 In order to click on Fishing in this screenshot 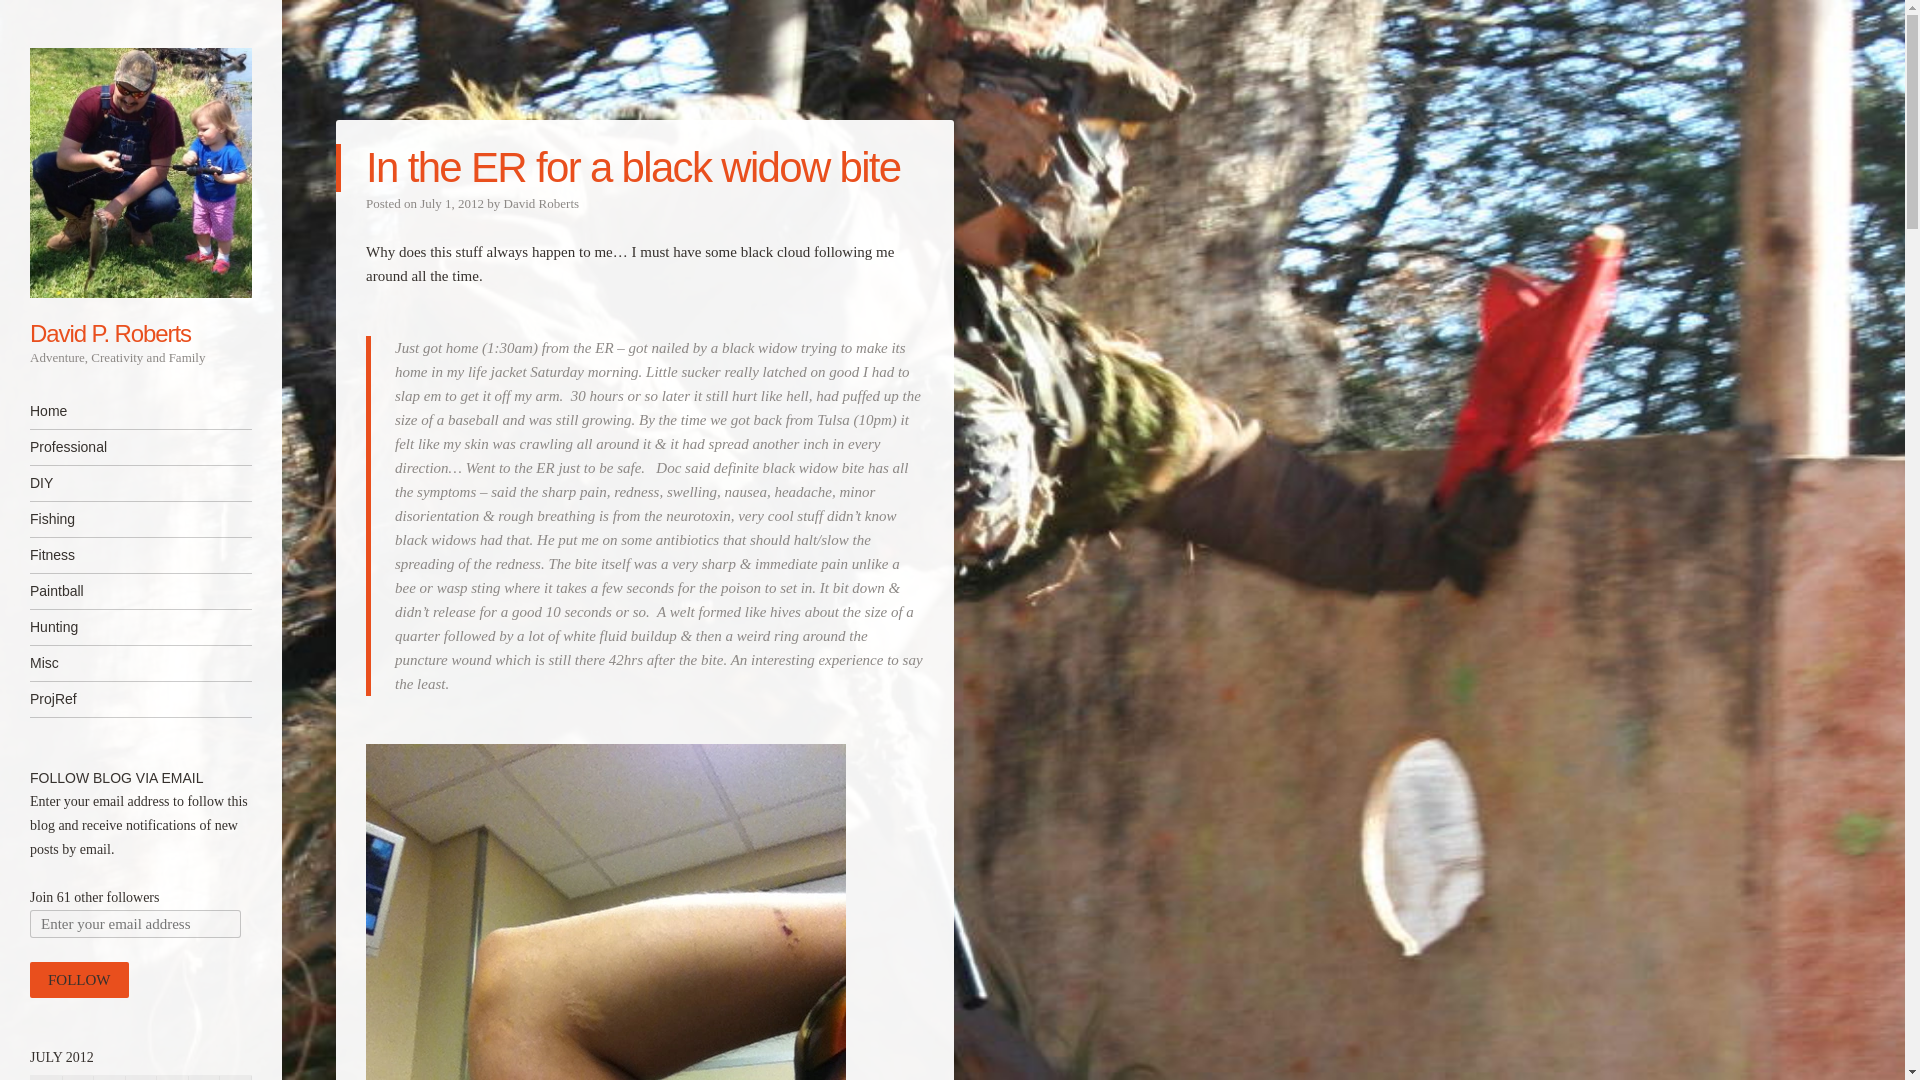, I will do `click(140, 519)`.